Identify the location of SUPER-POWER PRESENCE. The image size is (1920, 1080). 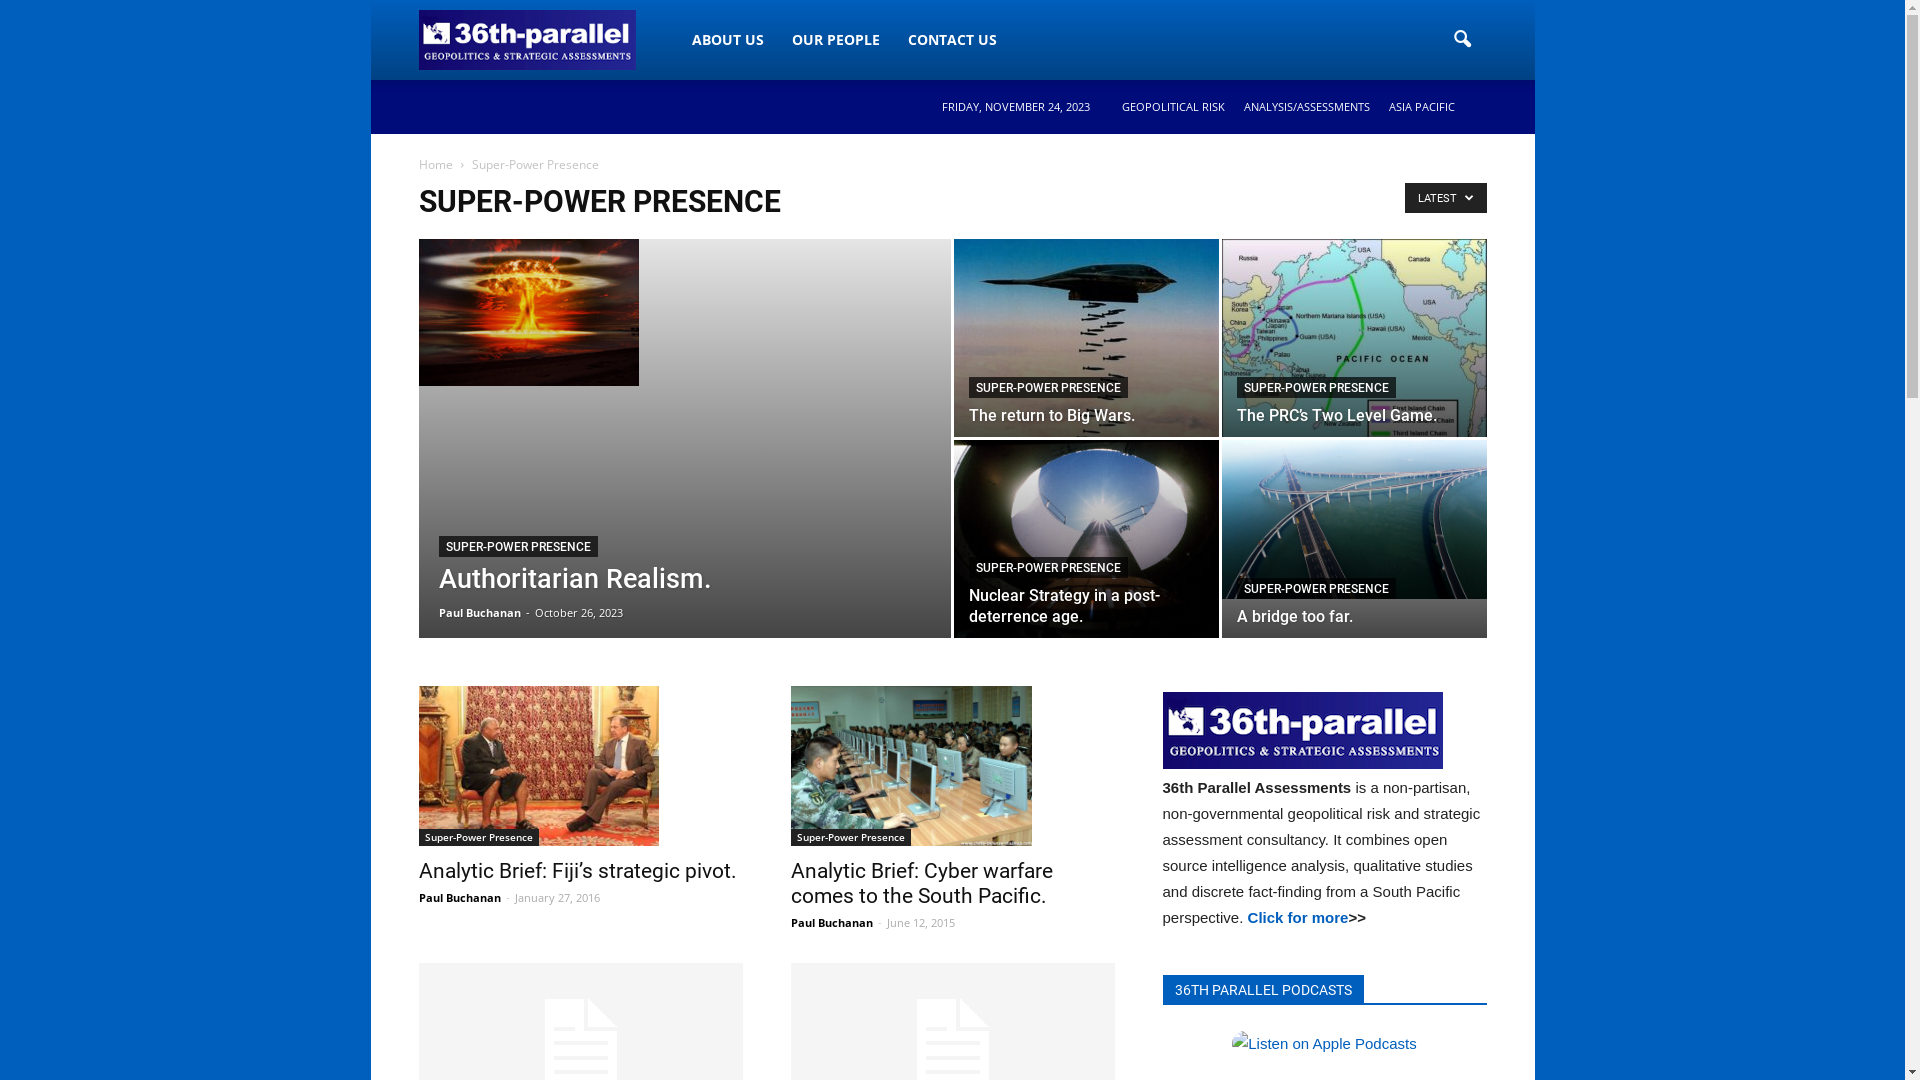
(518, 546).